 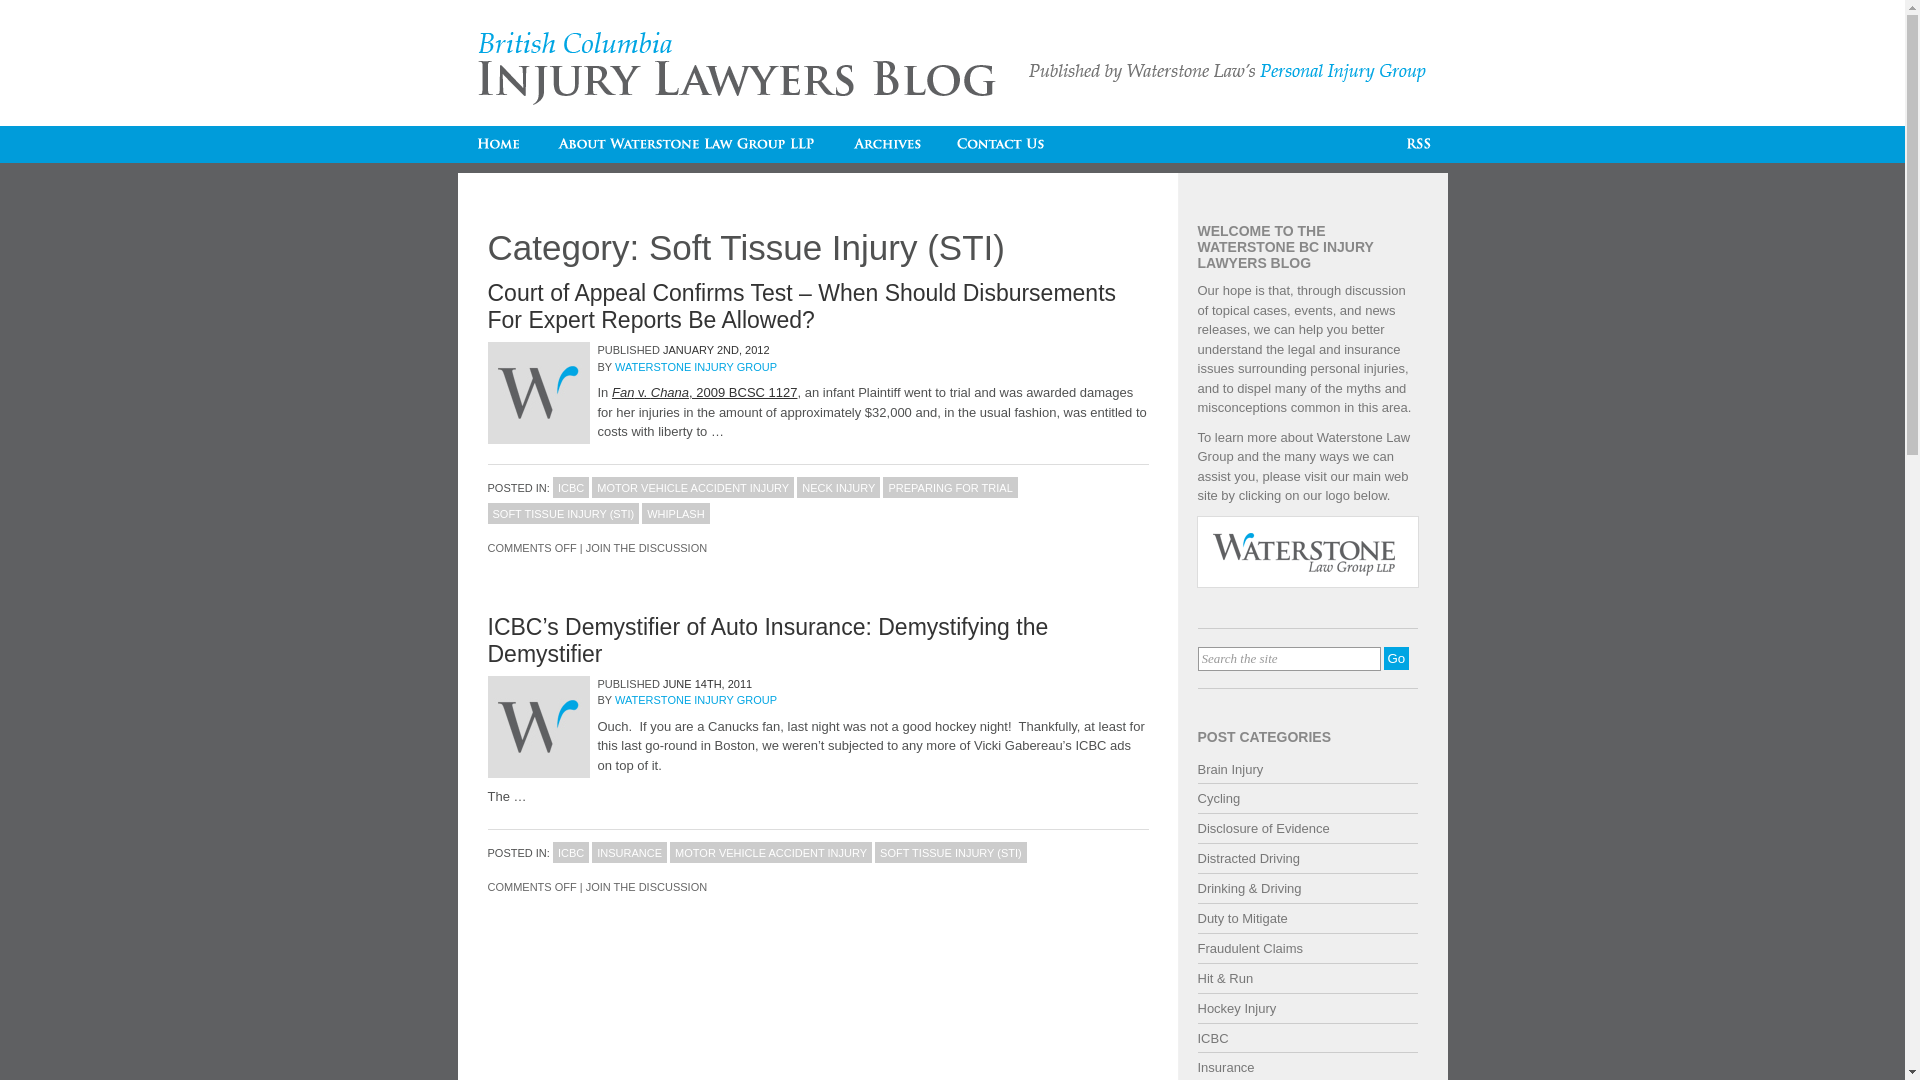 What do you see at coordinates (646, 548) in the screenshot?
I see `JOIN THE DISCUSSION` at bounding box center [646, 548].